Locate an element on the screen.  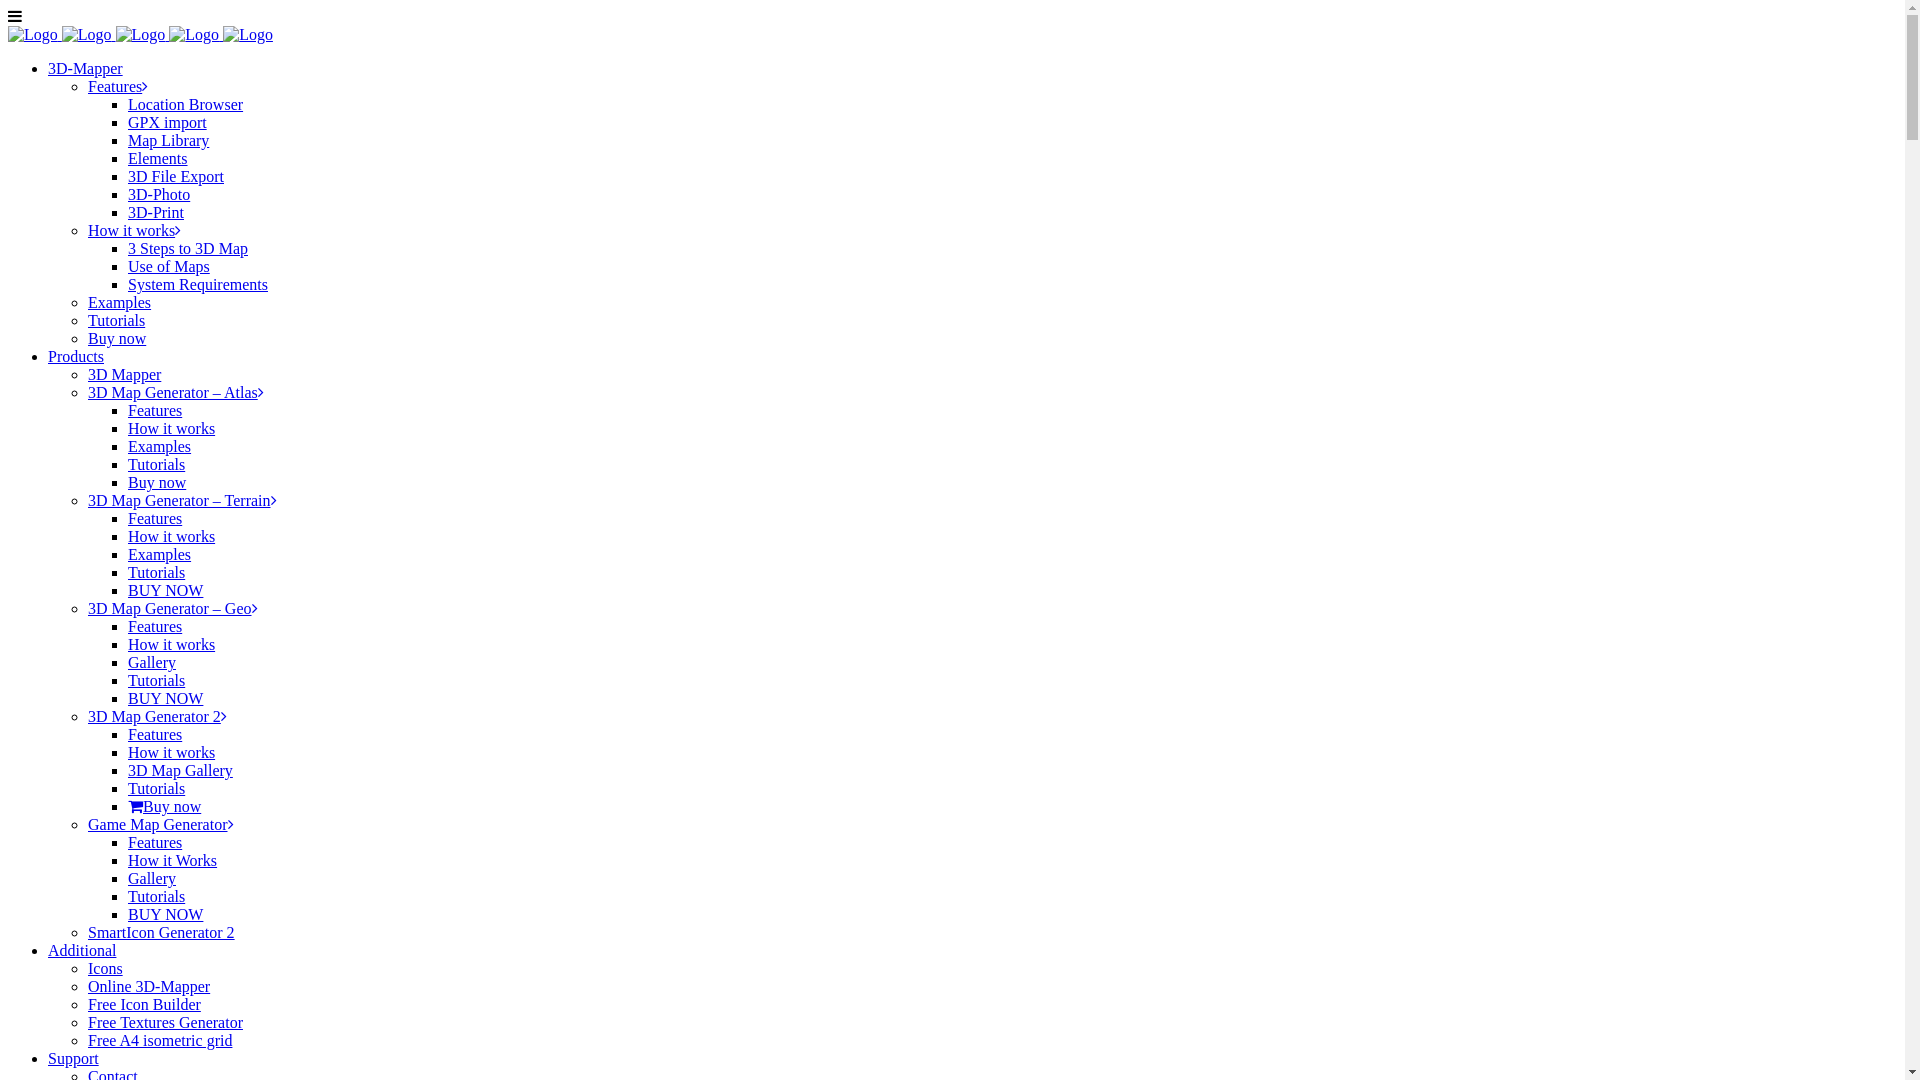
Tutorials is located at coordinates (156, 788).